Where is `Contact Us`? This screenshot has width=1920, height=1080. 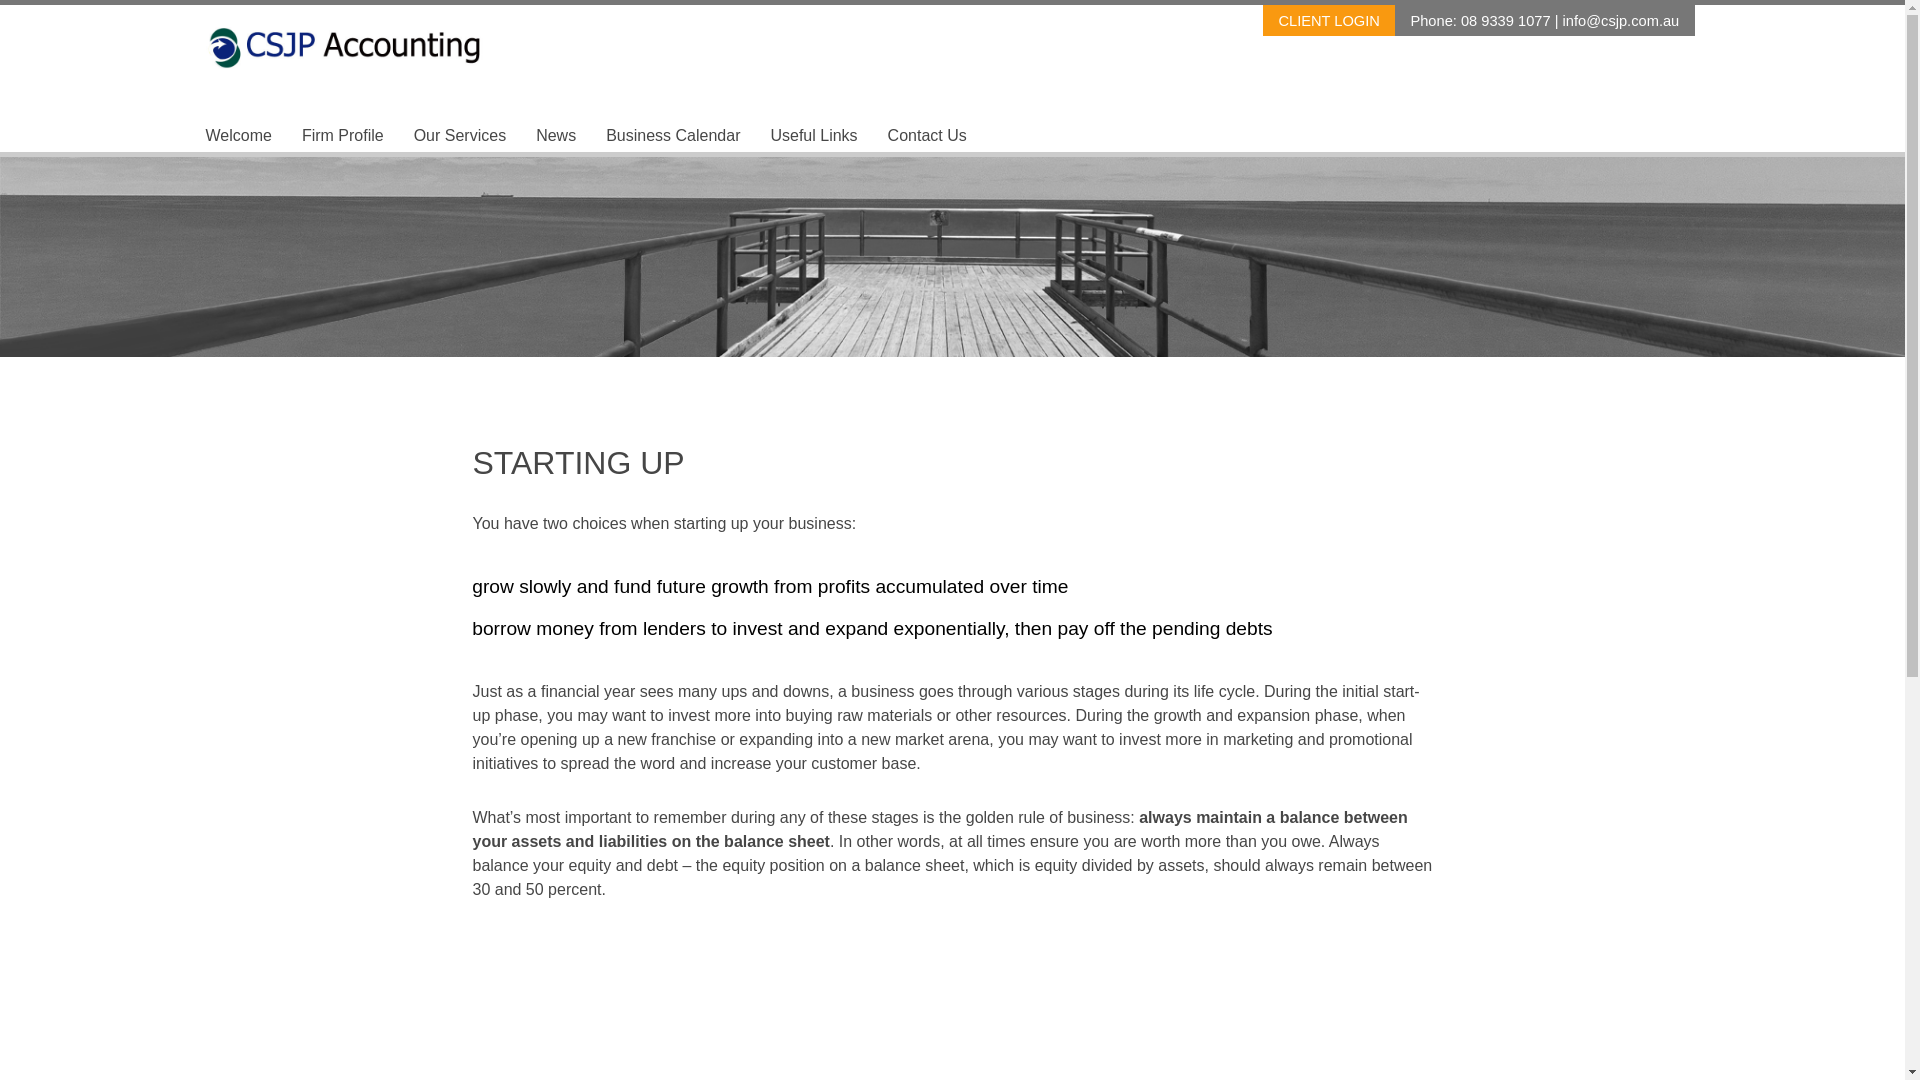 Contact Us is located at coordinates (928, 136).